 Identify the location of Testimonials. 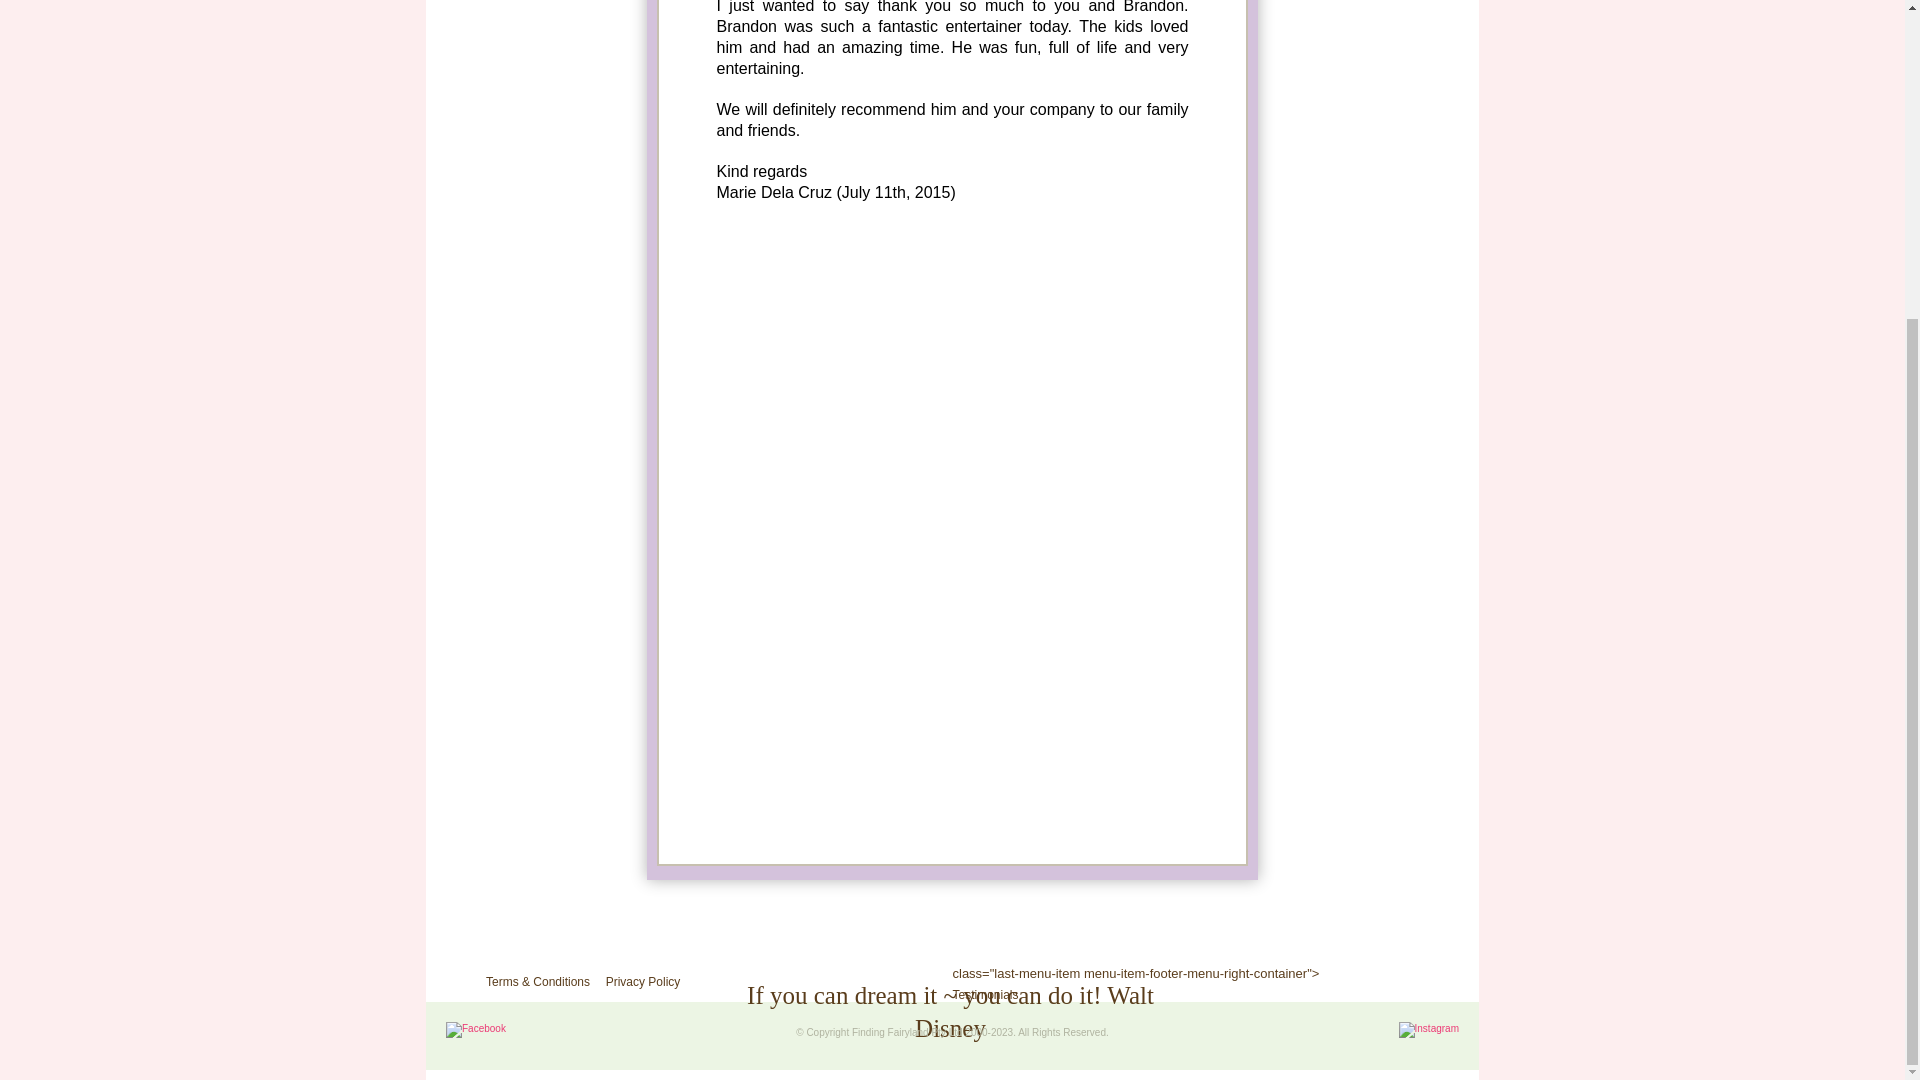
(984, 995).